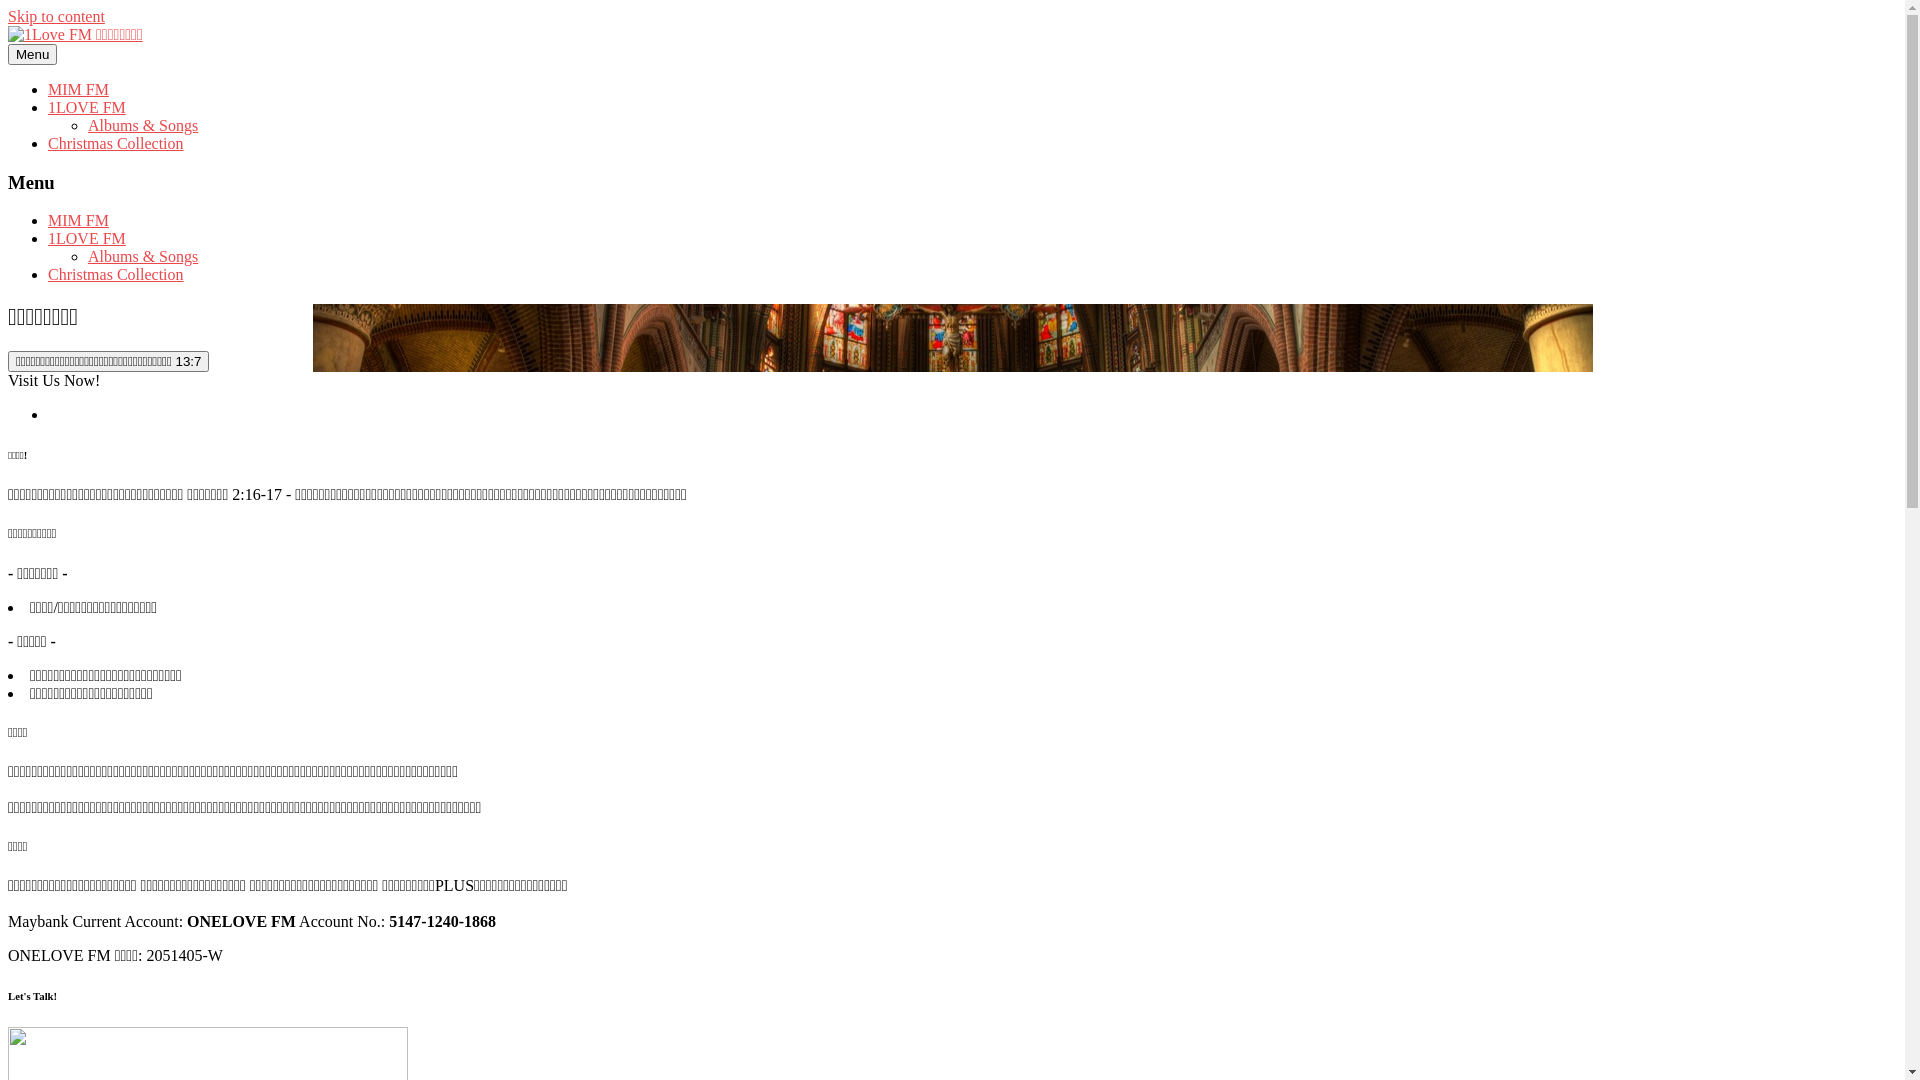  Describe the element at coordinates (87, 238) in the screenshot. I see `1LOVE FM` at that location.